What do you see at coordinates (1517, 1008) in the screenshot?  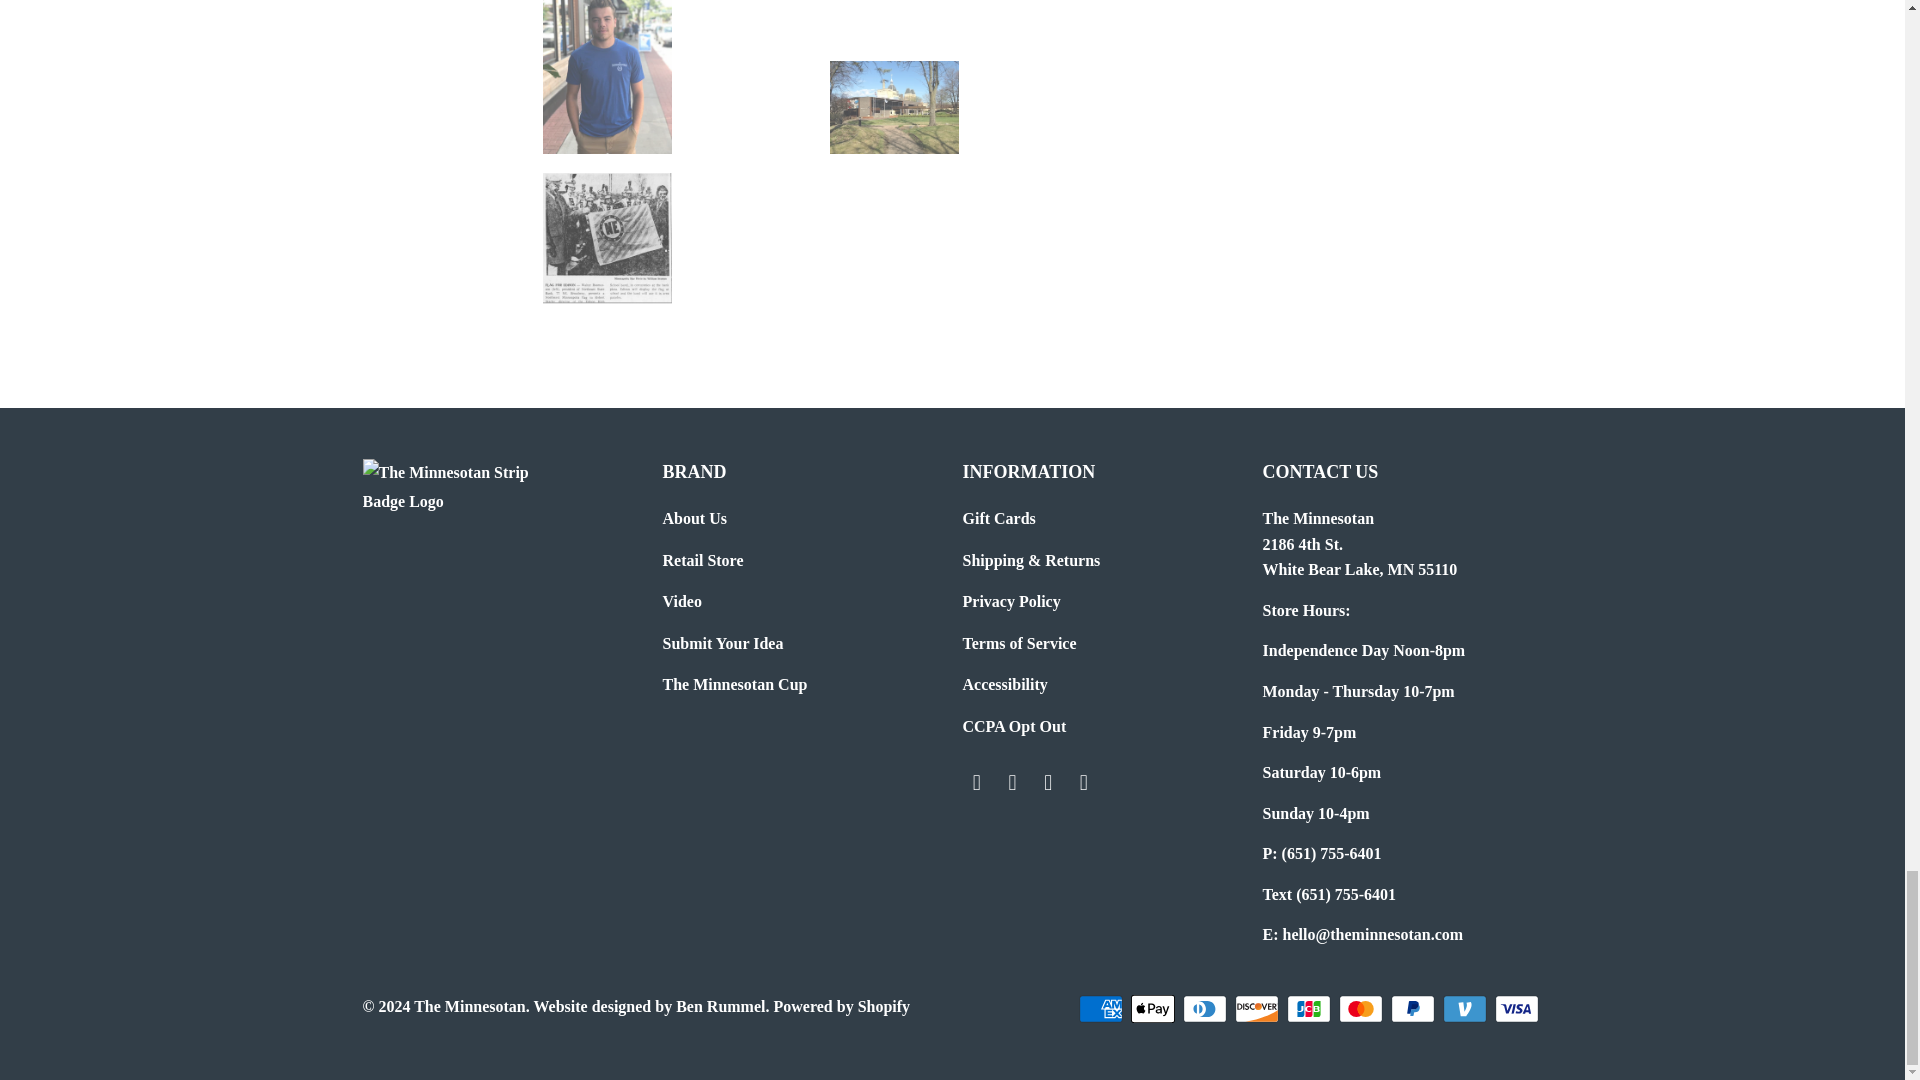 I see `Visa` at bounding box center [1517, 1008].